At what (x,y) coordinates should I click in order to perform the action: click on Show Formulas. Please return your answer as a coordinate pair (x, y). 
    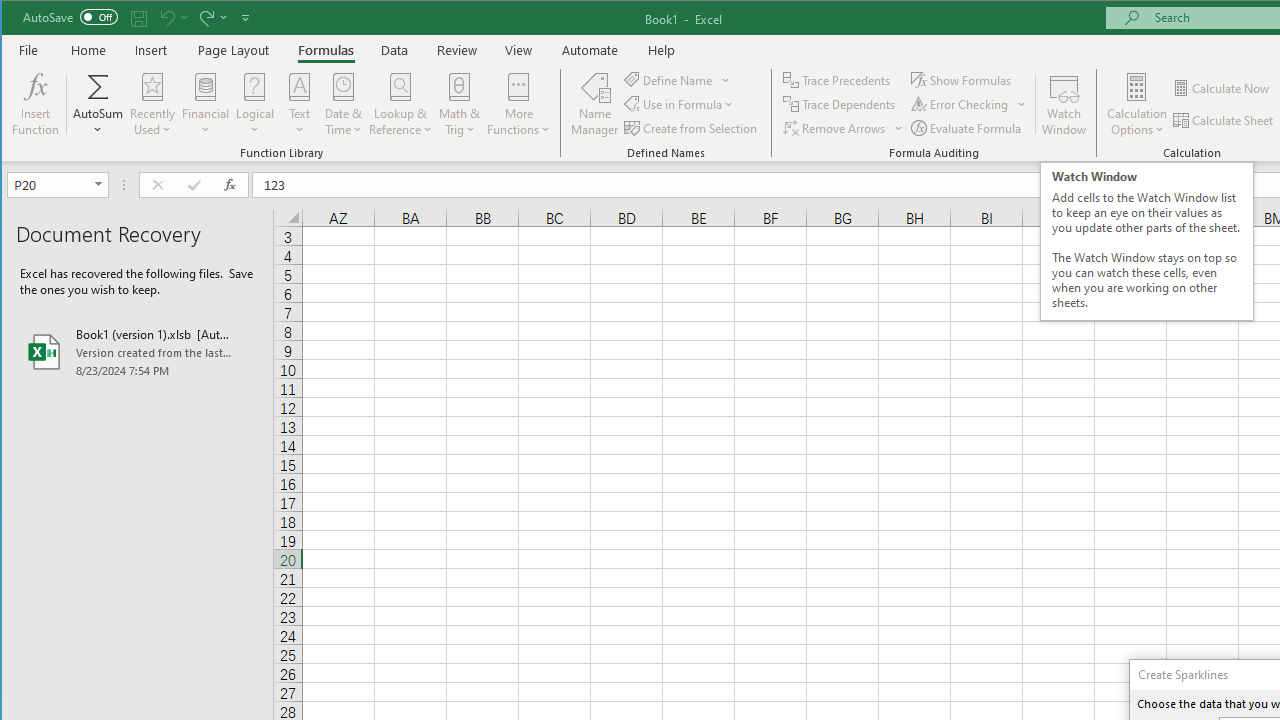
    Looking at the image, I should click on (962, 80).